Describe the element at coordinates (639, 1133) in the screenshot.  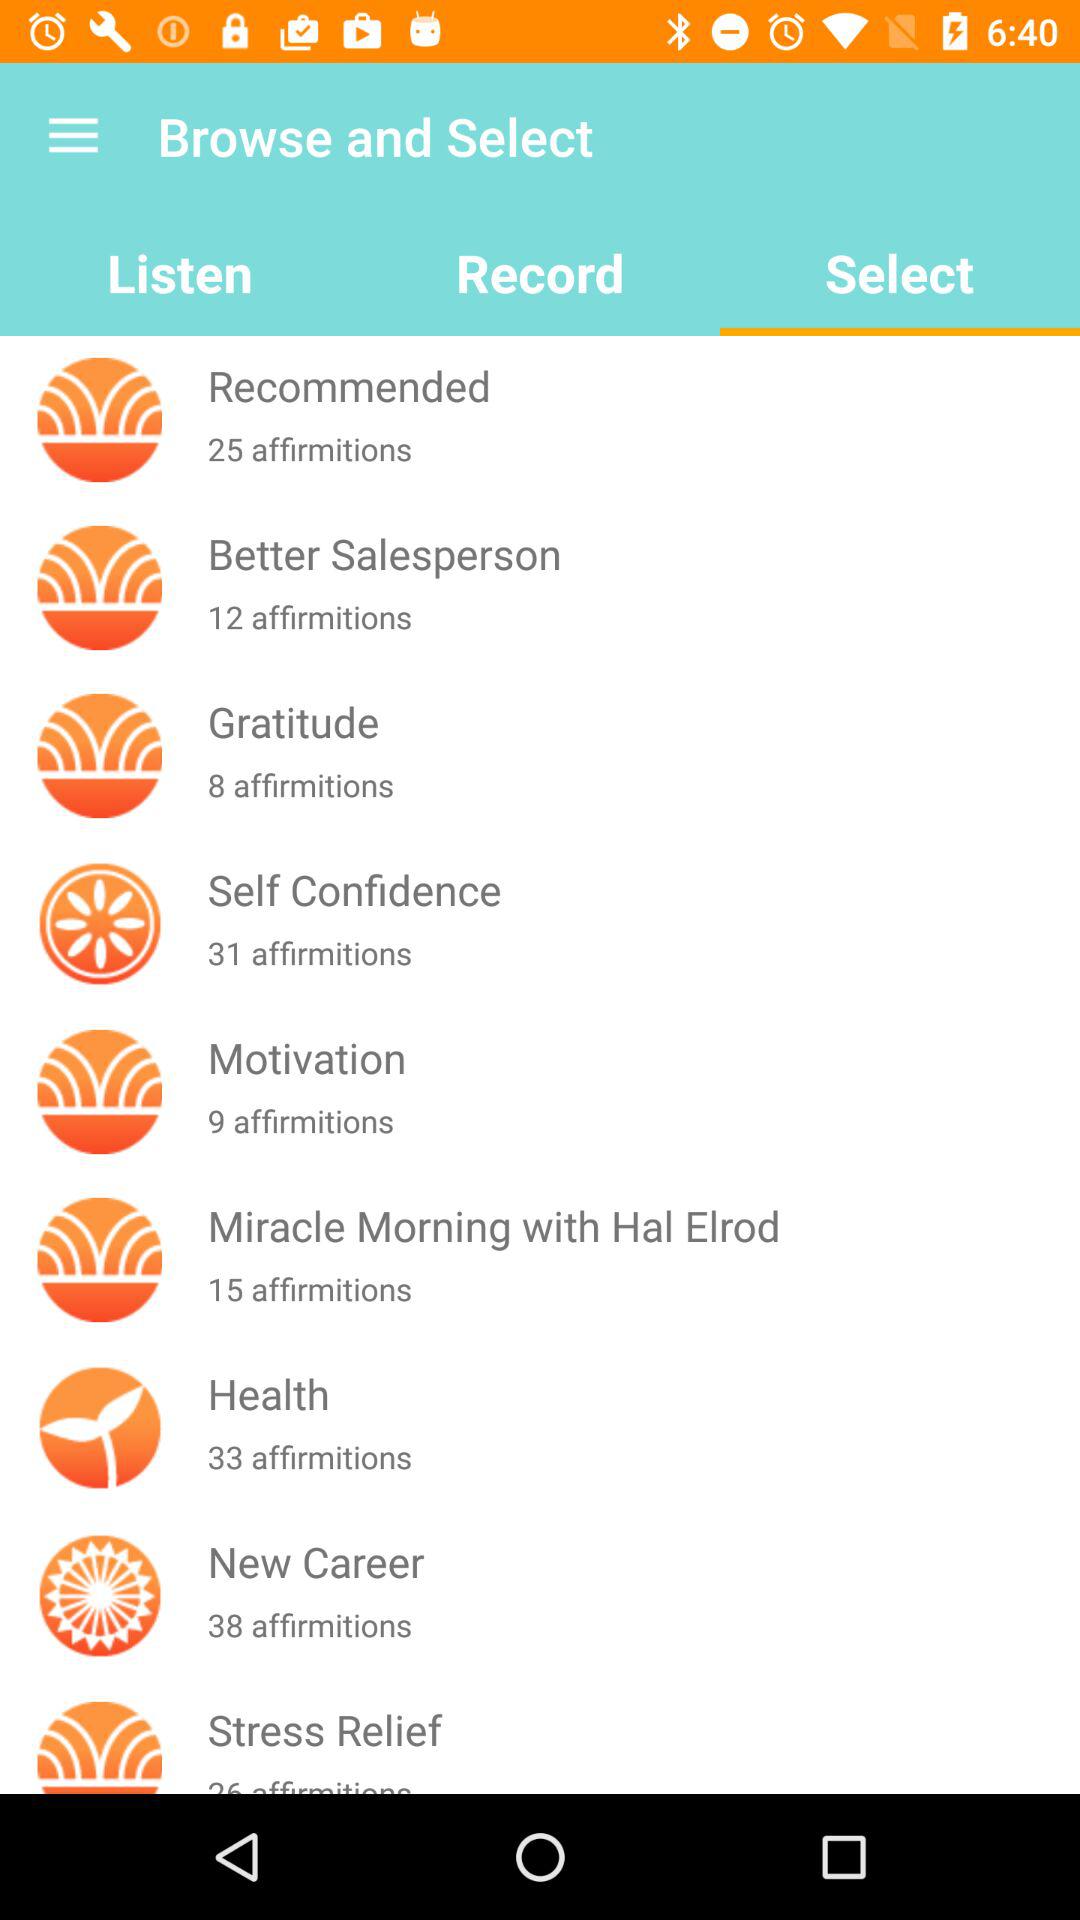
I see `swipe to 9 affirmitions` at that location.